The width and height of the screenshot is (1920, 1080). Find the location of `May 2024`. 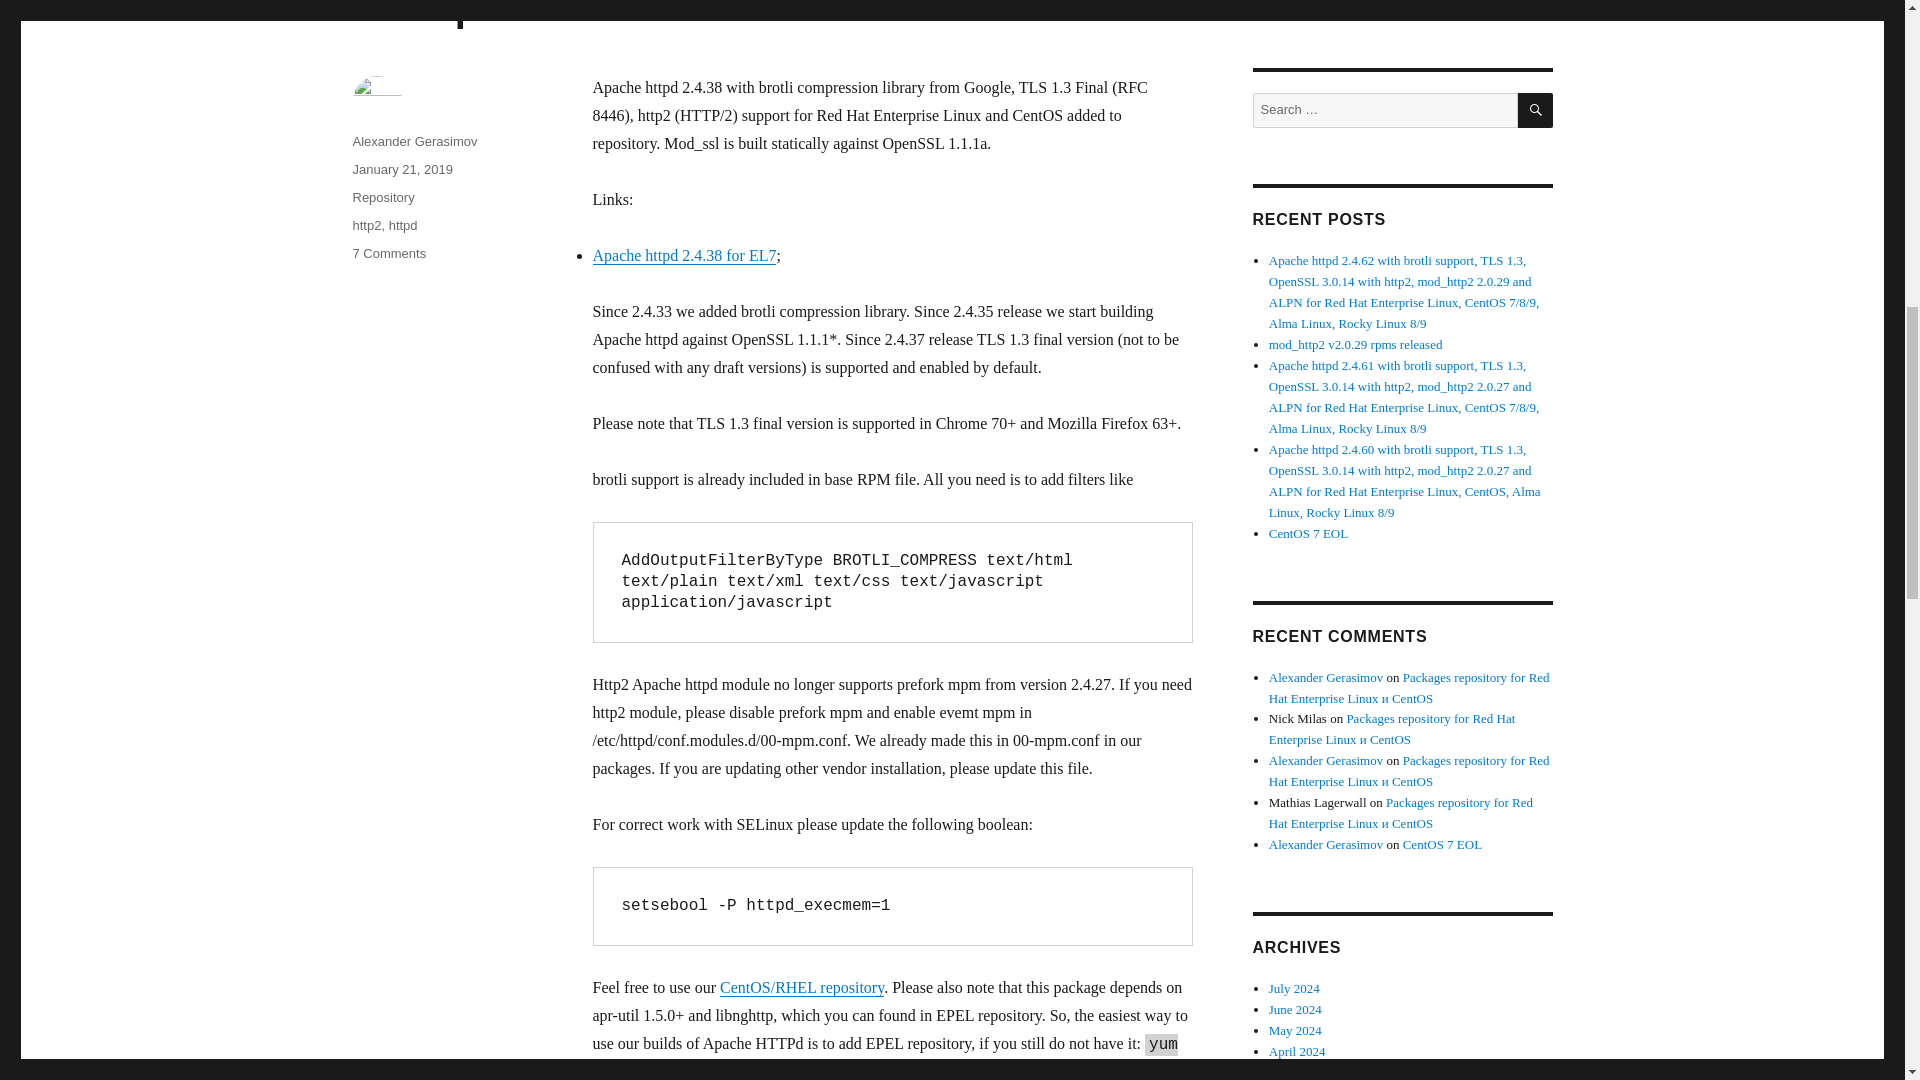

May 2024 is located at coordinates (1296, 1030).